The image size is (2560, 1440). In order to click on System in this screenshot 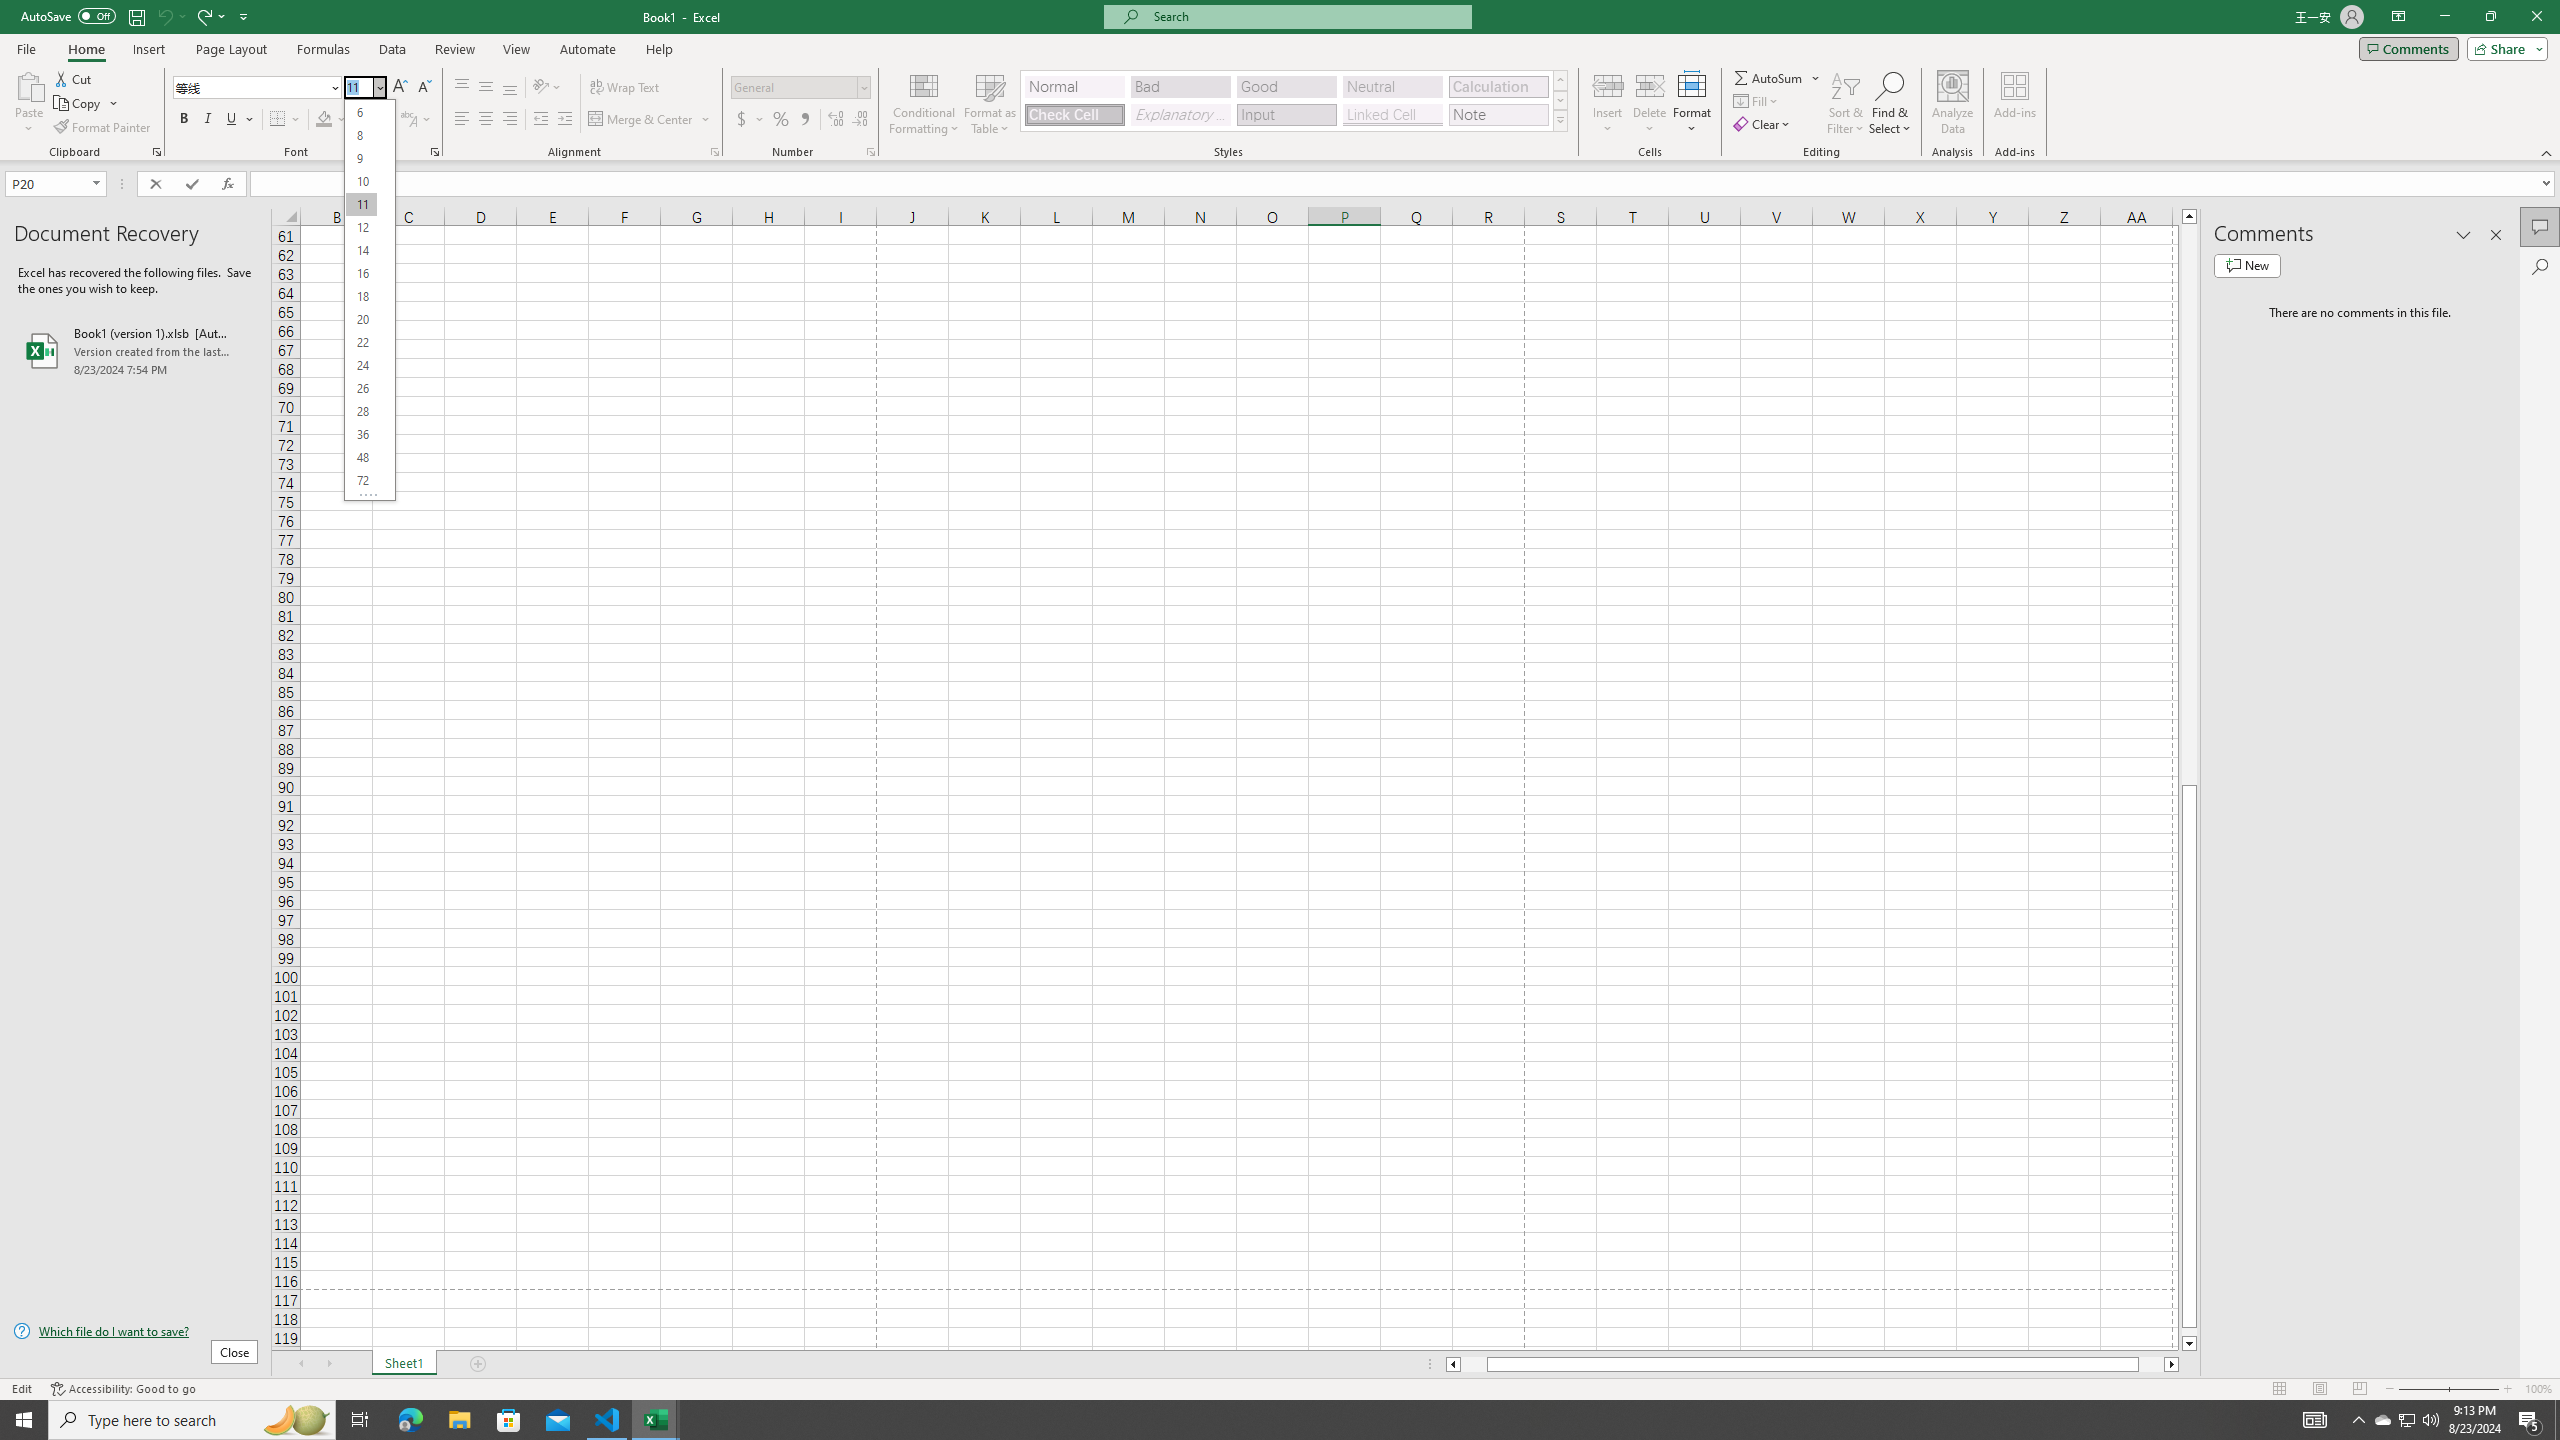, I will do `click(12, 10)`.